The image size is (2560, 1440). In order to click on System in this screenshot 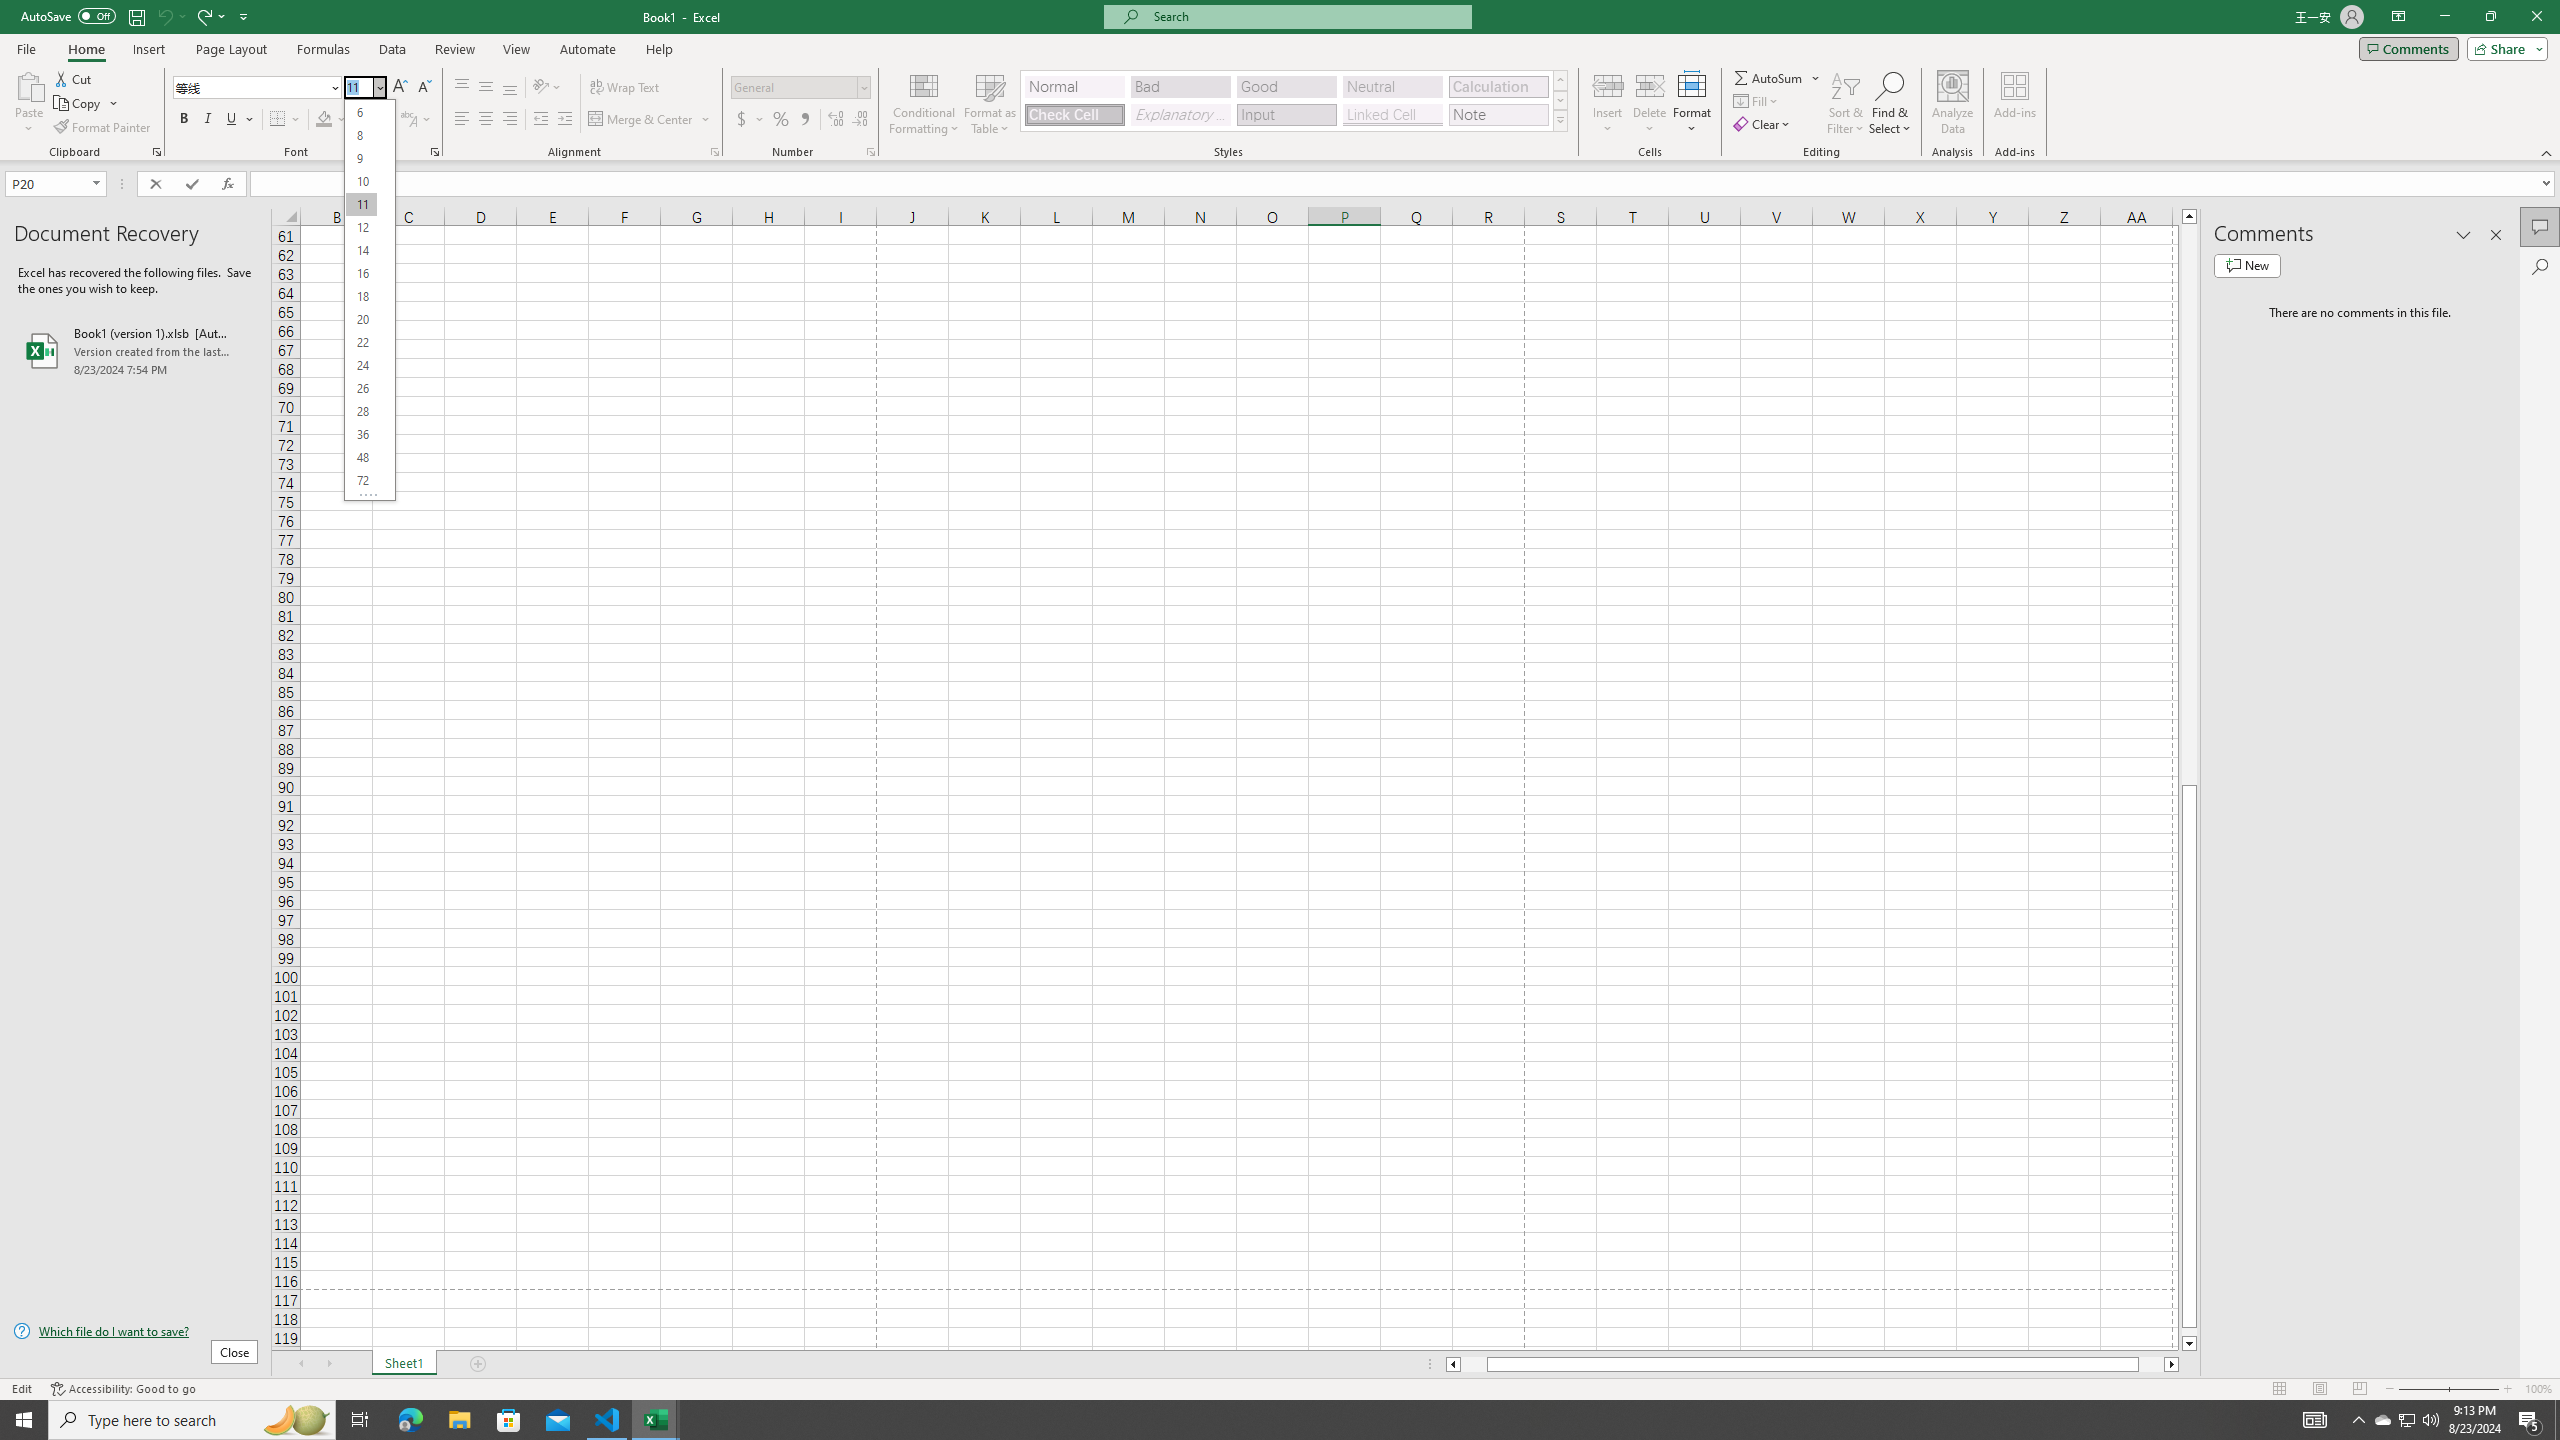, I will do `click(12, 10)`.